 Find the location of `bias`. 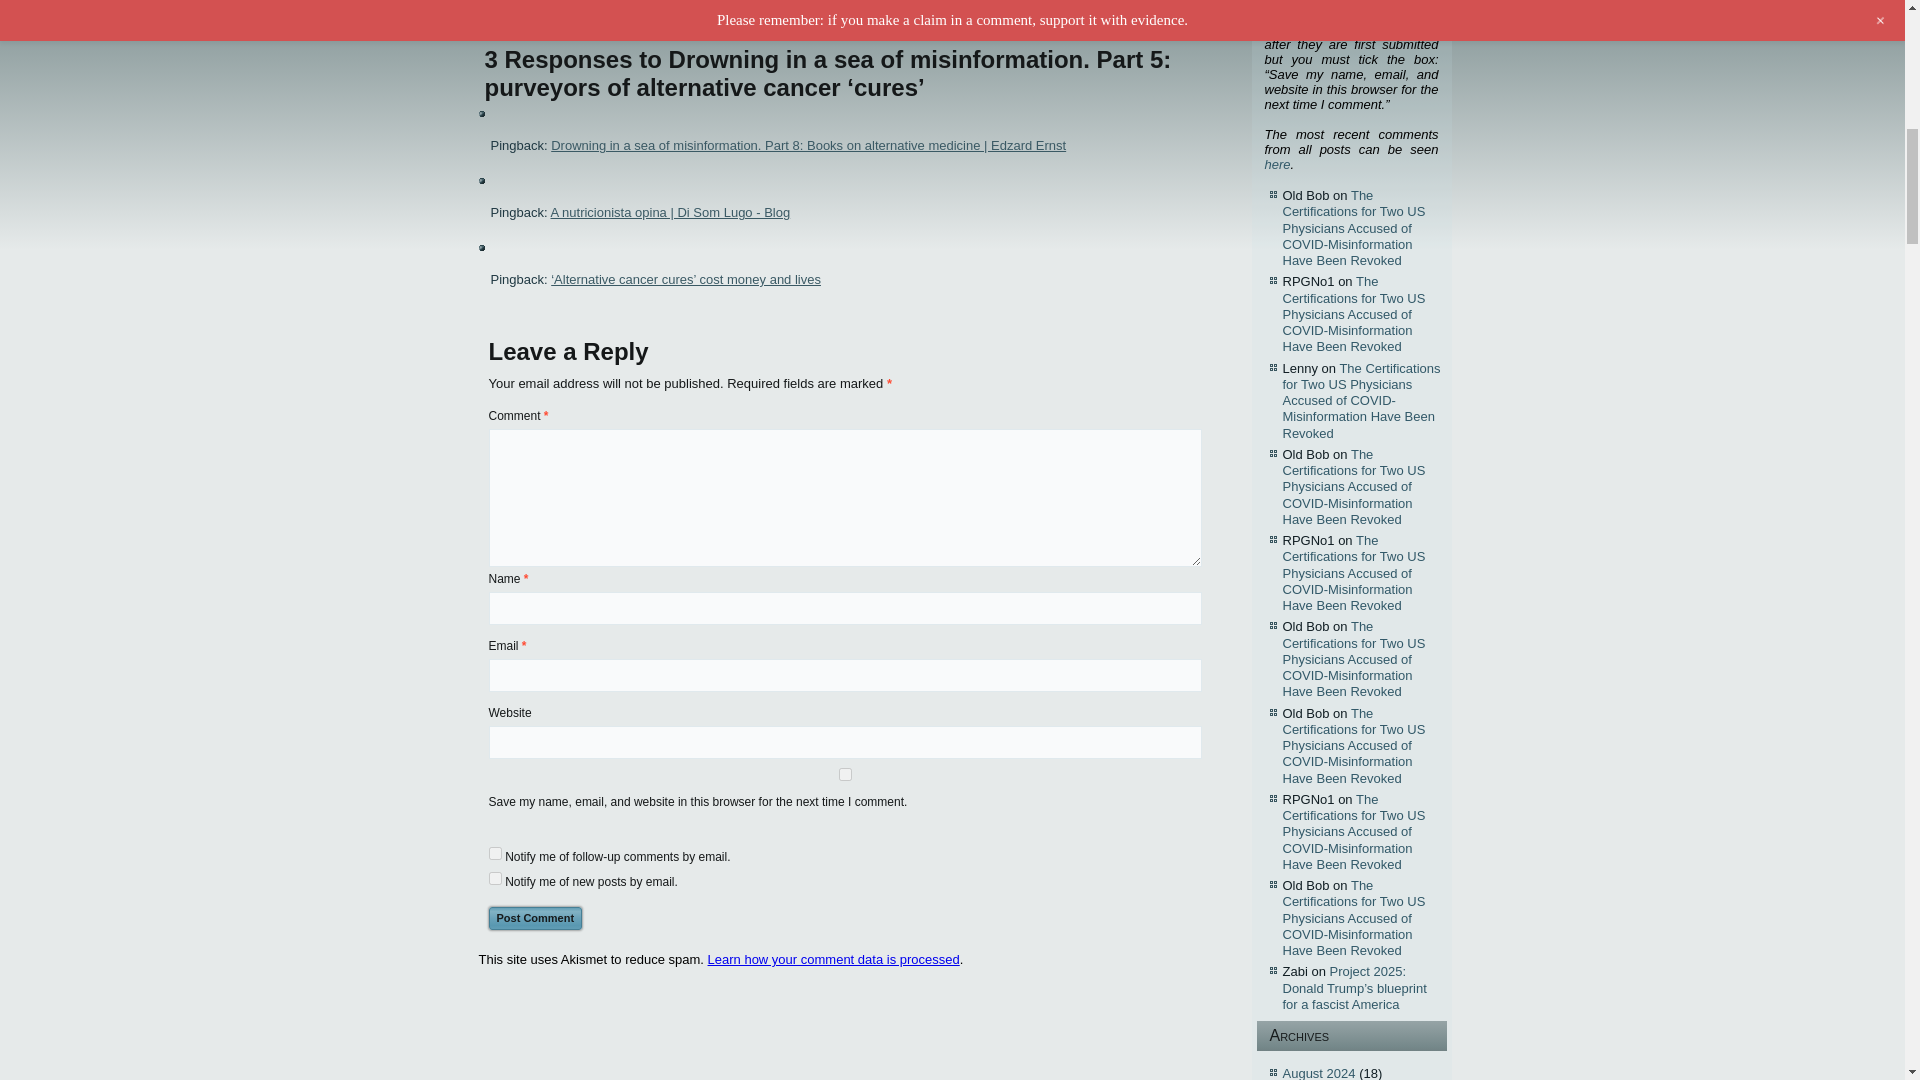

bias is located at coordinates (490, 6).